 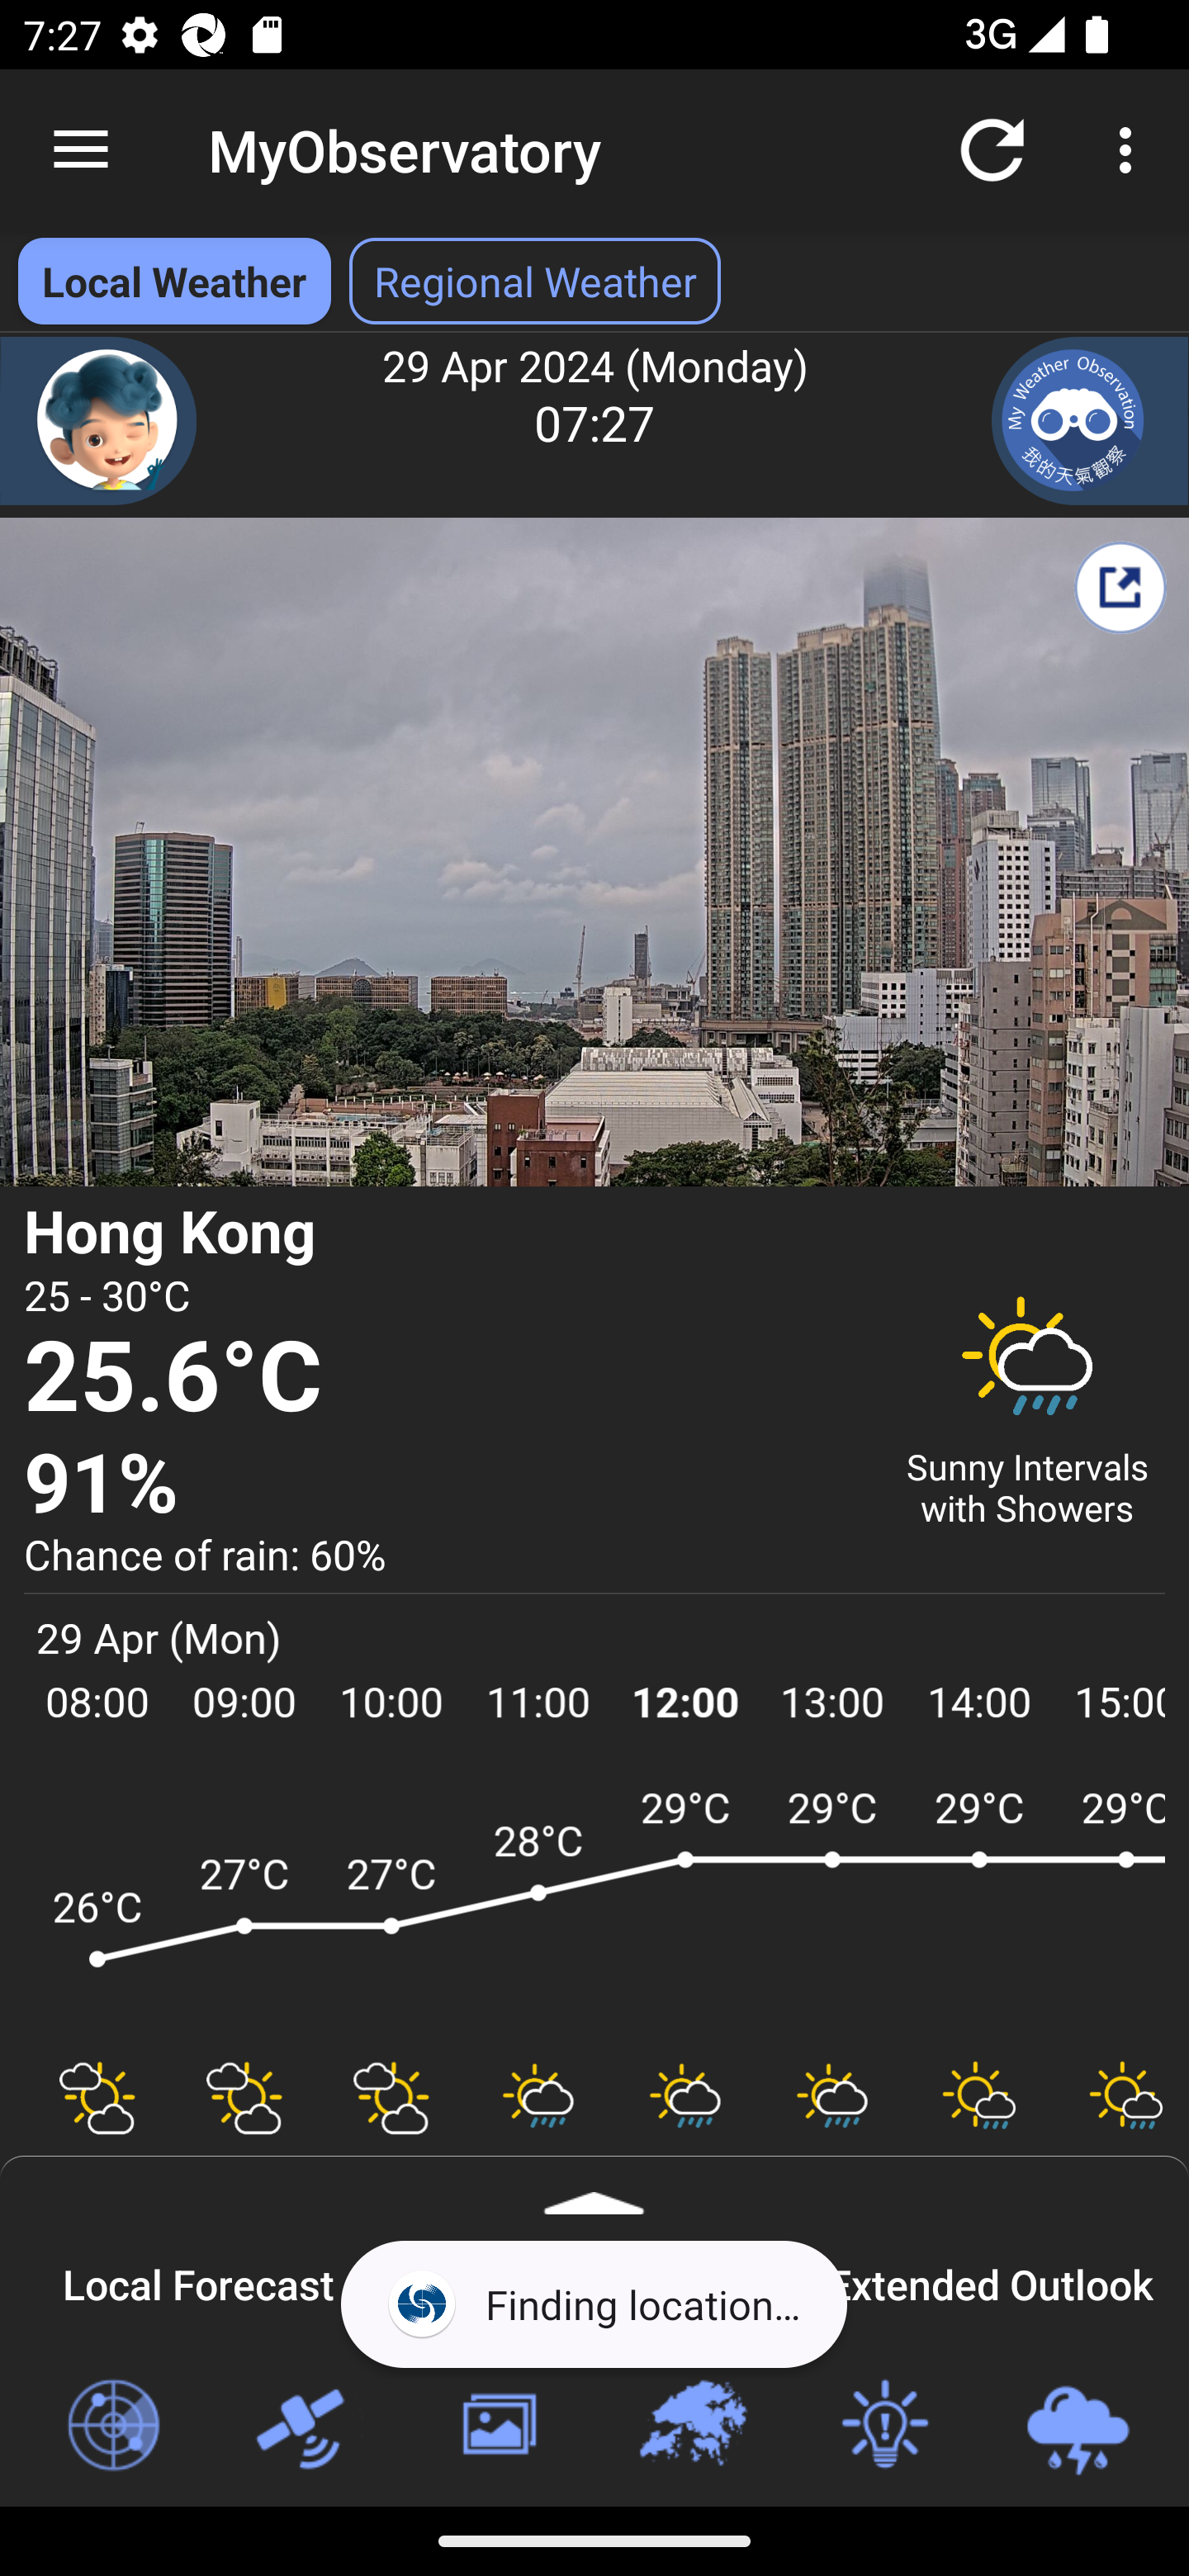 I want to click on Weather Tips, so click(x=883, y=2426).